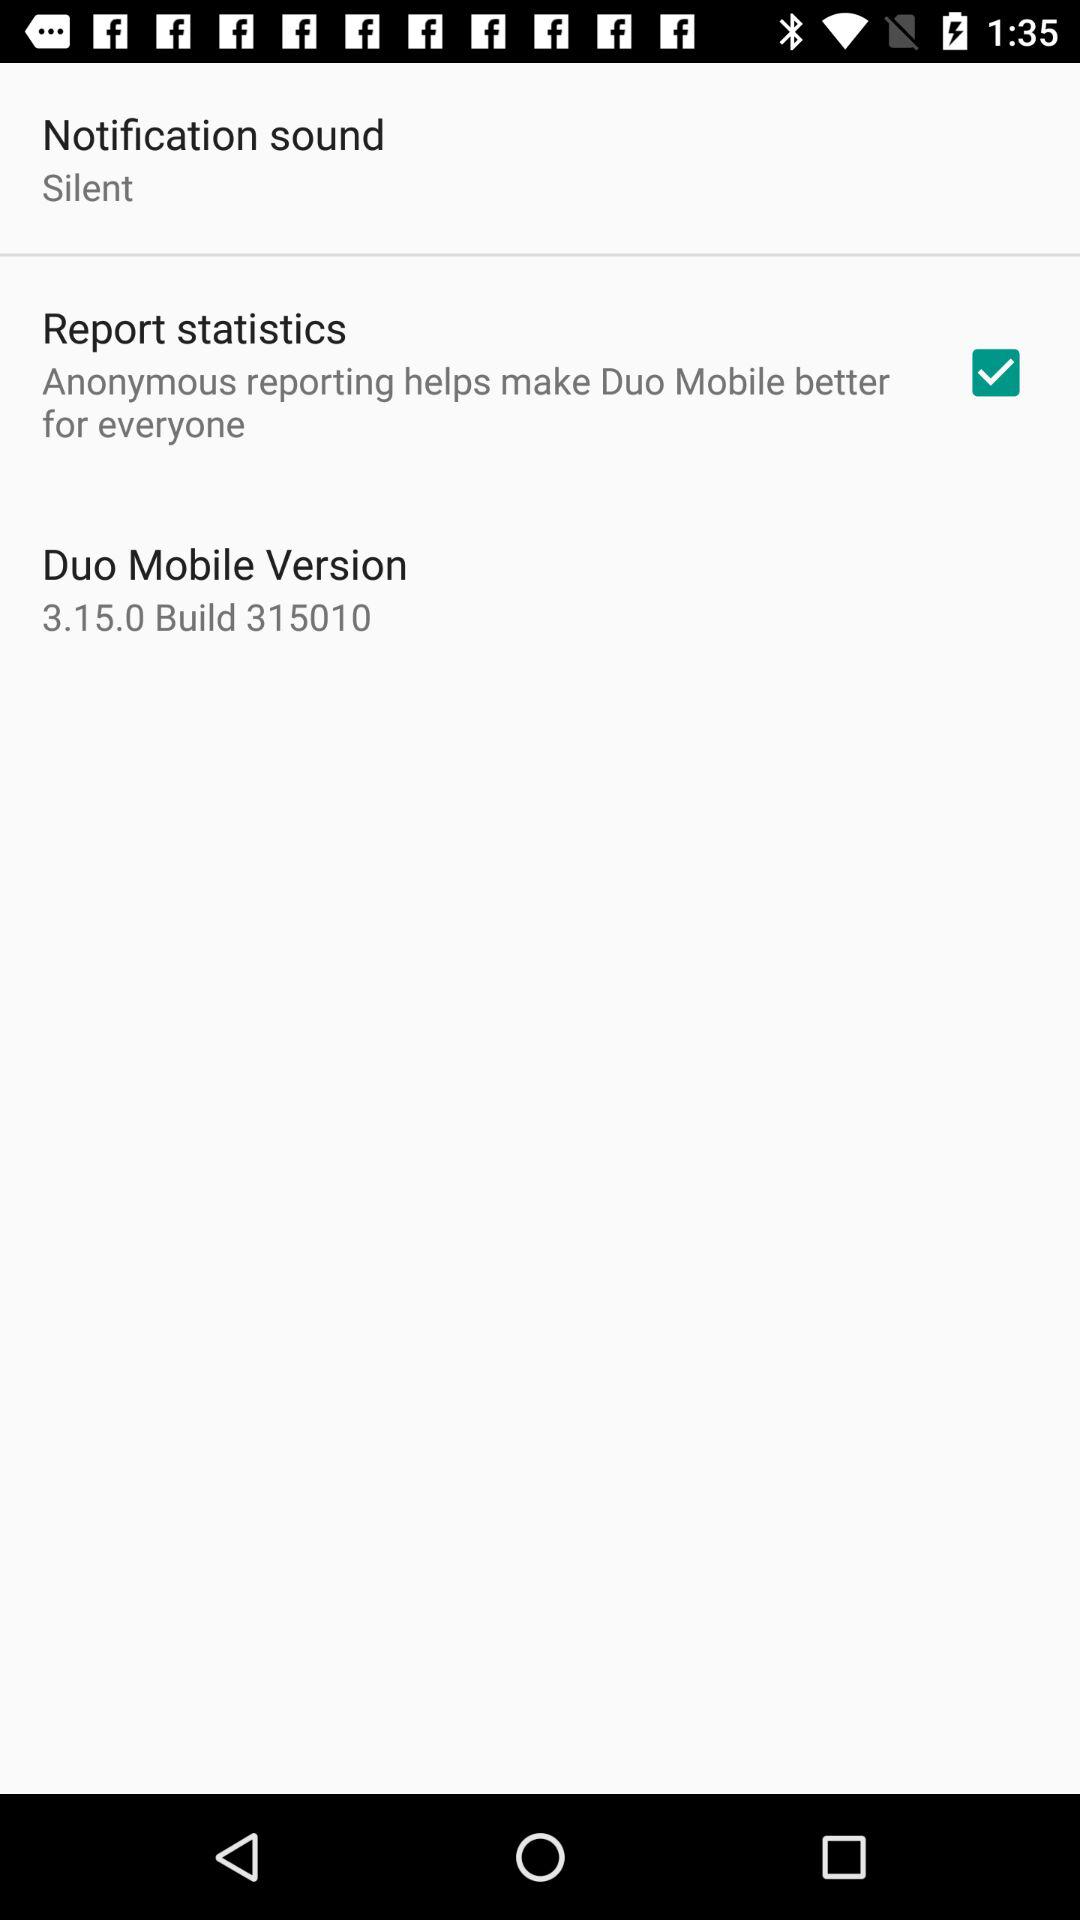 This screenshot has width=1080, height=1920. Describe the element at coordinates (207, 616) in the screenshot. I see `scroll until 3 15 0` at that location.